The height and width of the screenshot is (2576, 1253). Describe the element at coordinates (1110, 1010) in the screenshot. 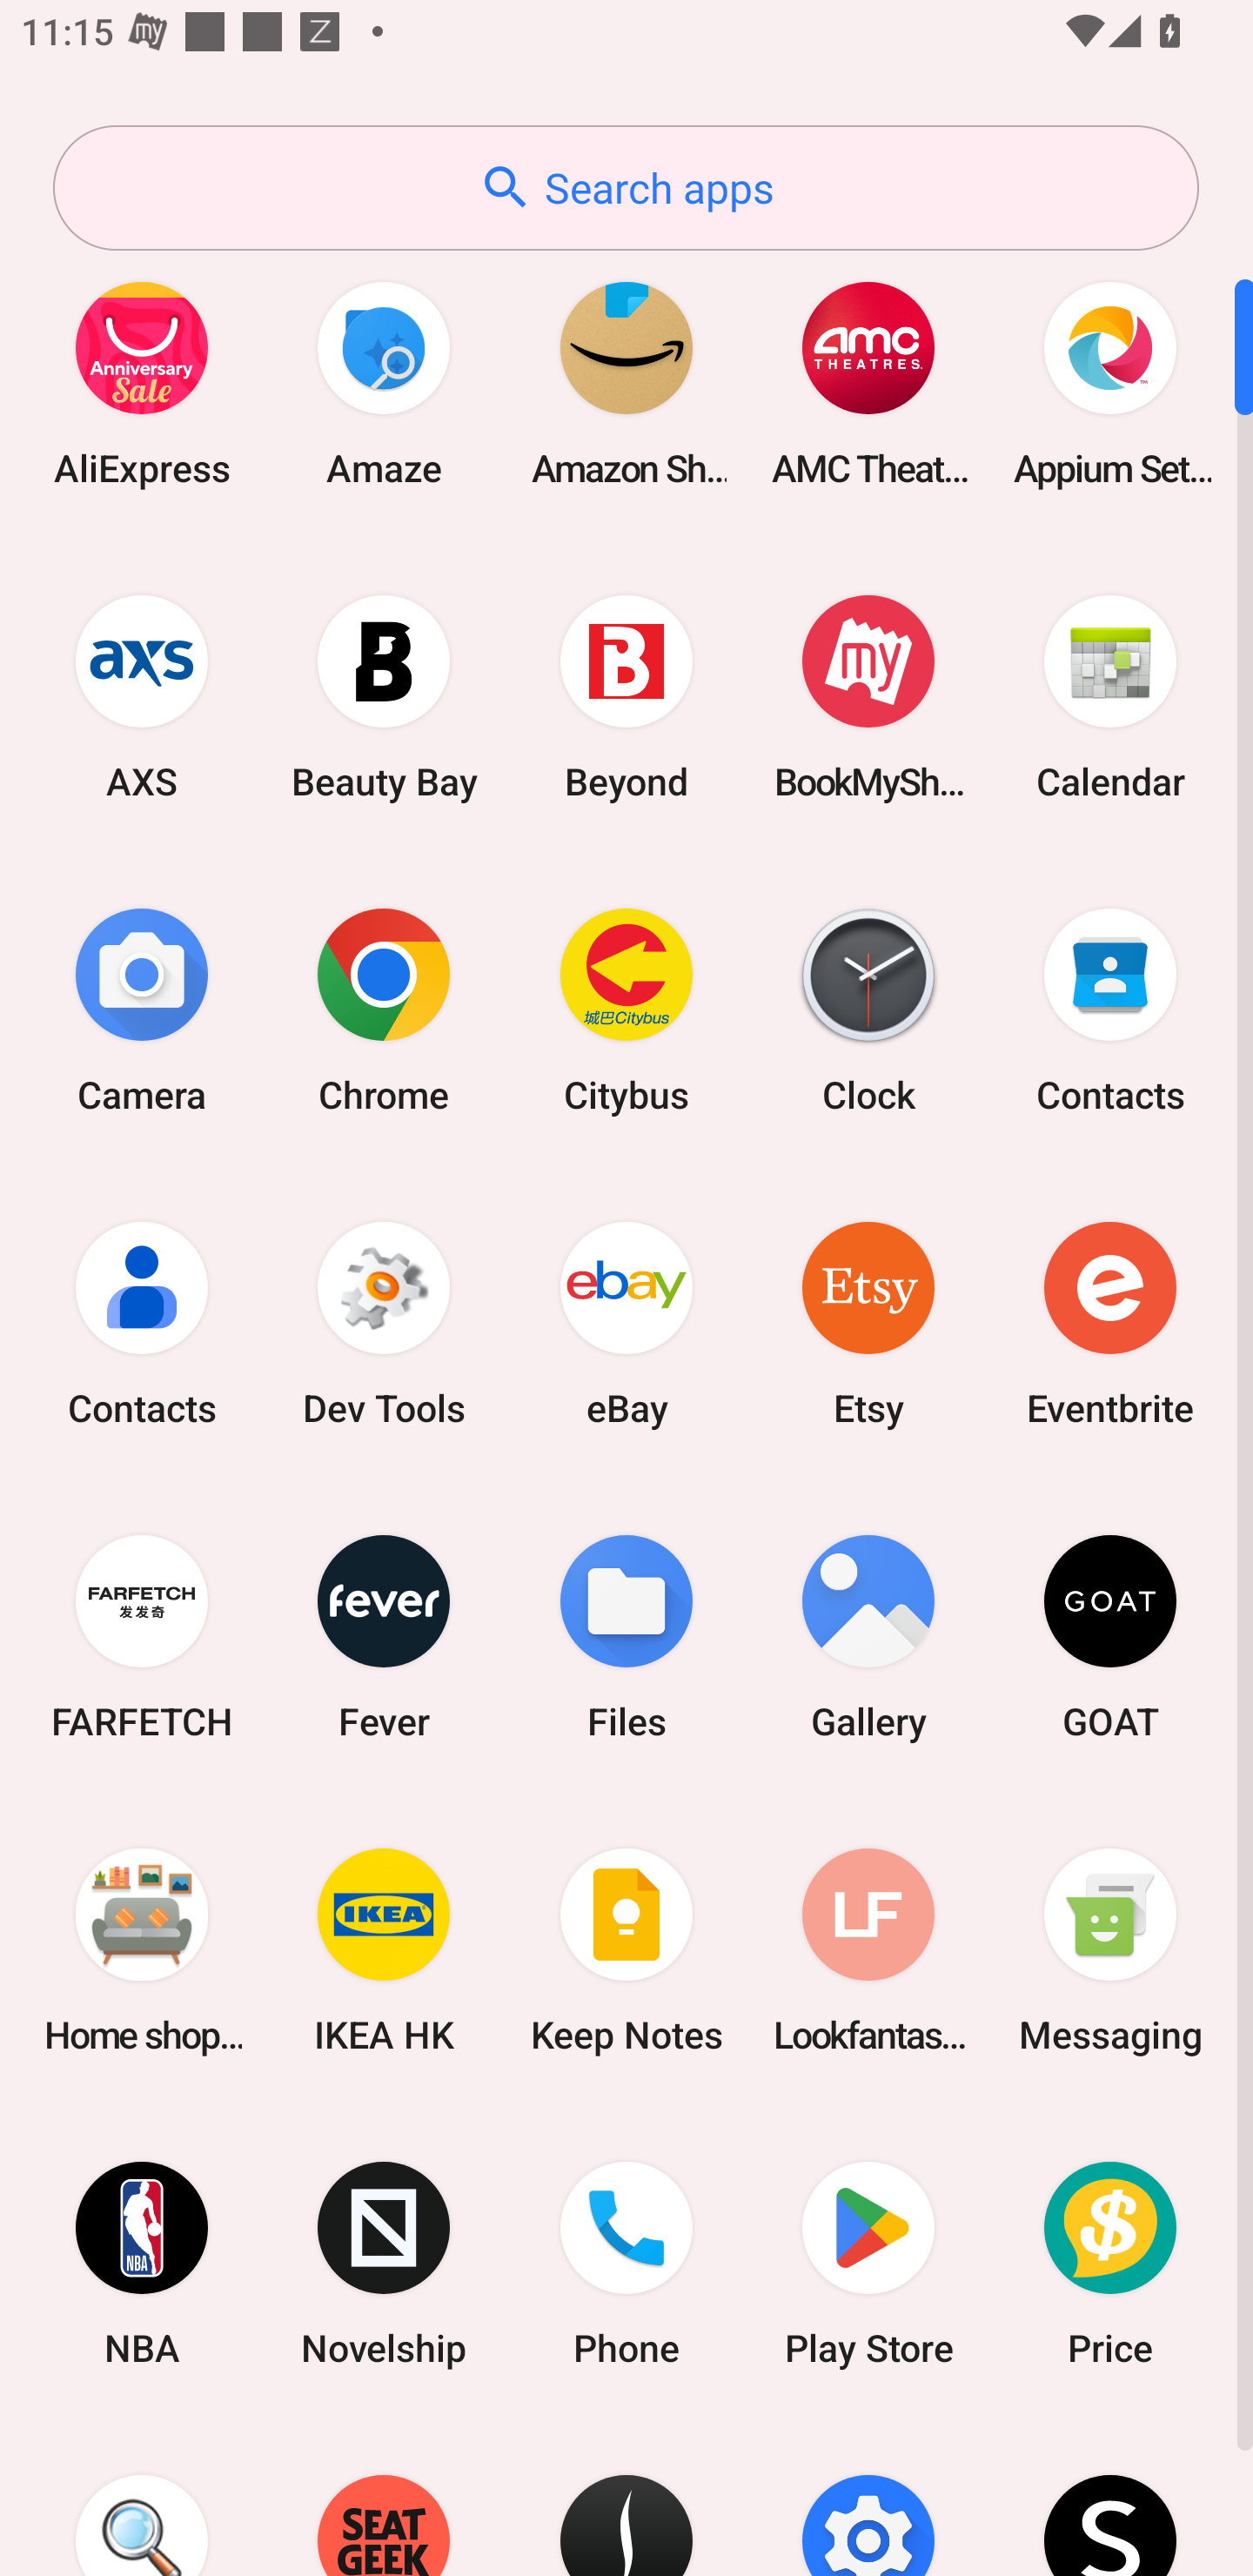

I see `Contacts` at that location.